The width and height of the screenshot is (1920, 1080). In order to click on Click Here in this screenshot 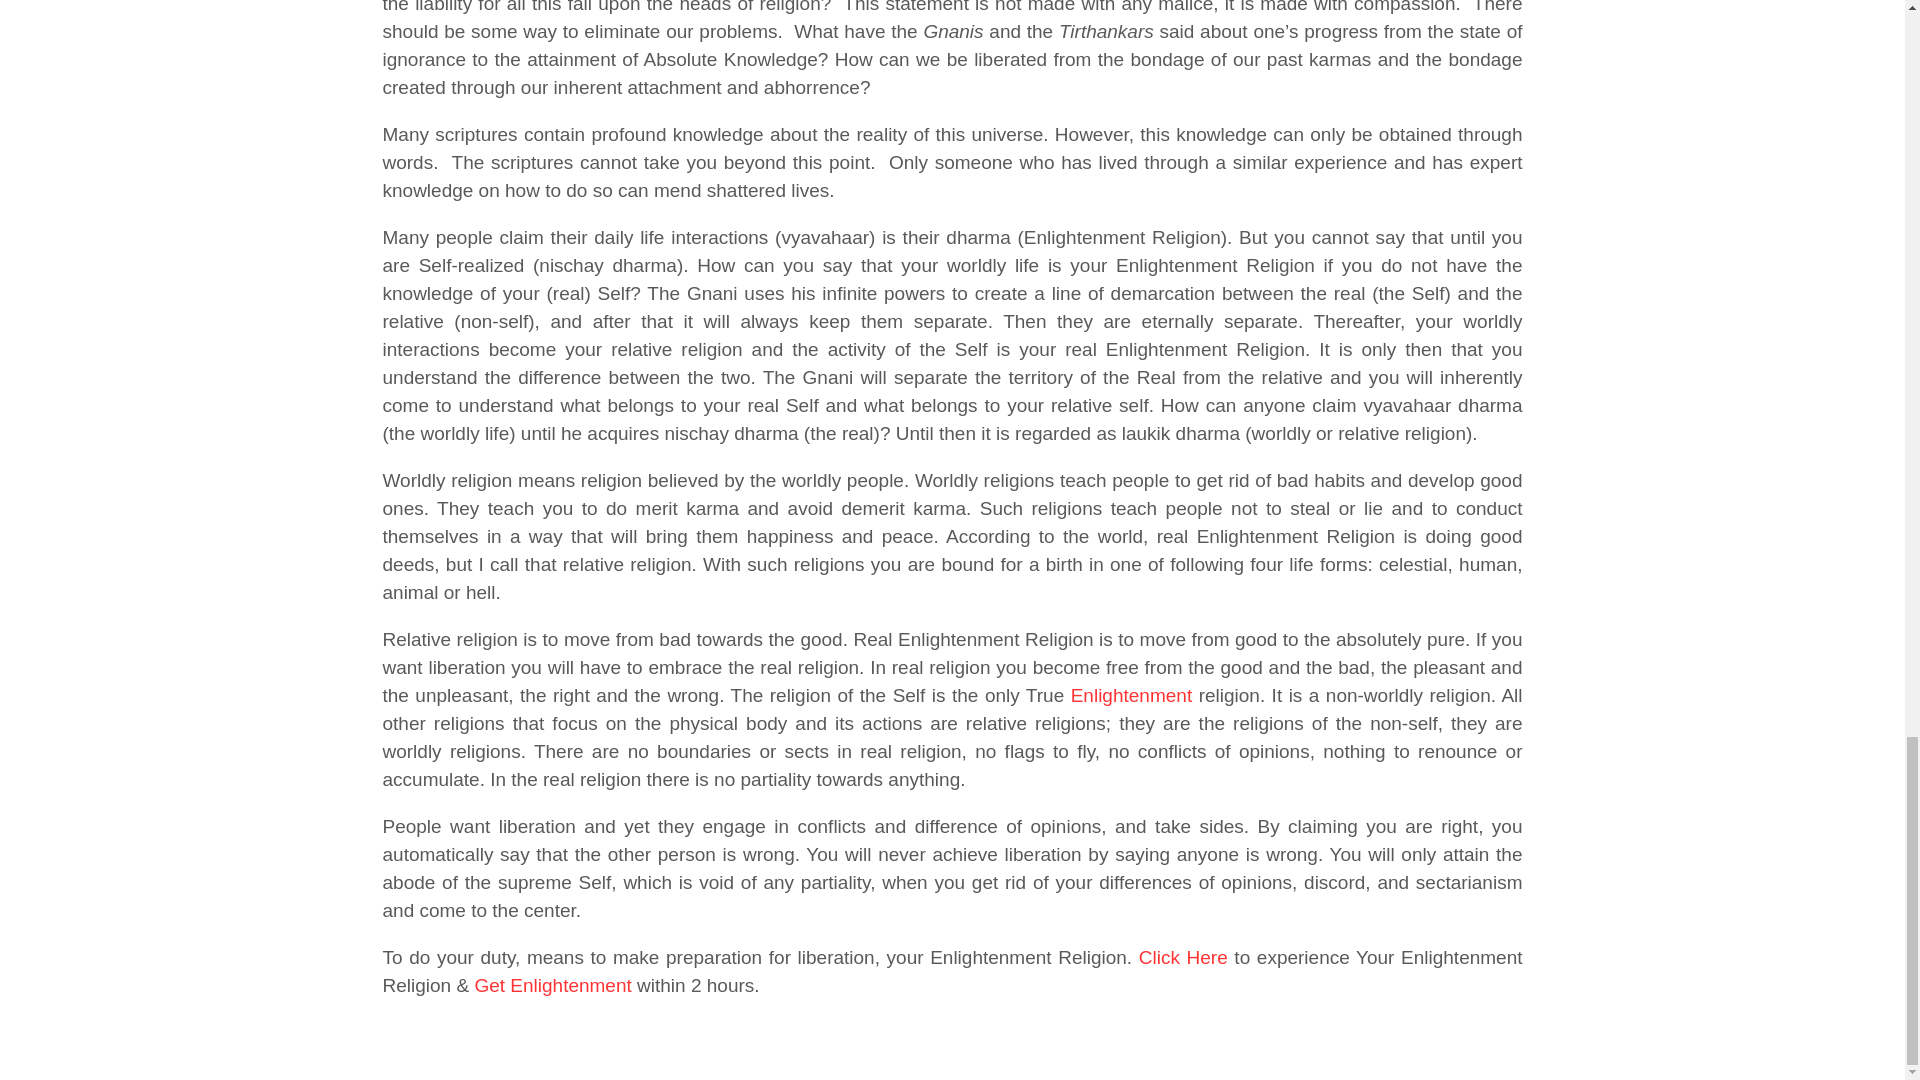, I will do `click(1183, 957)`.